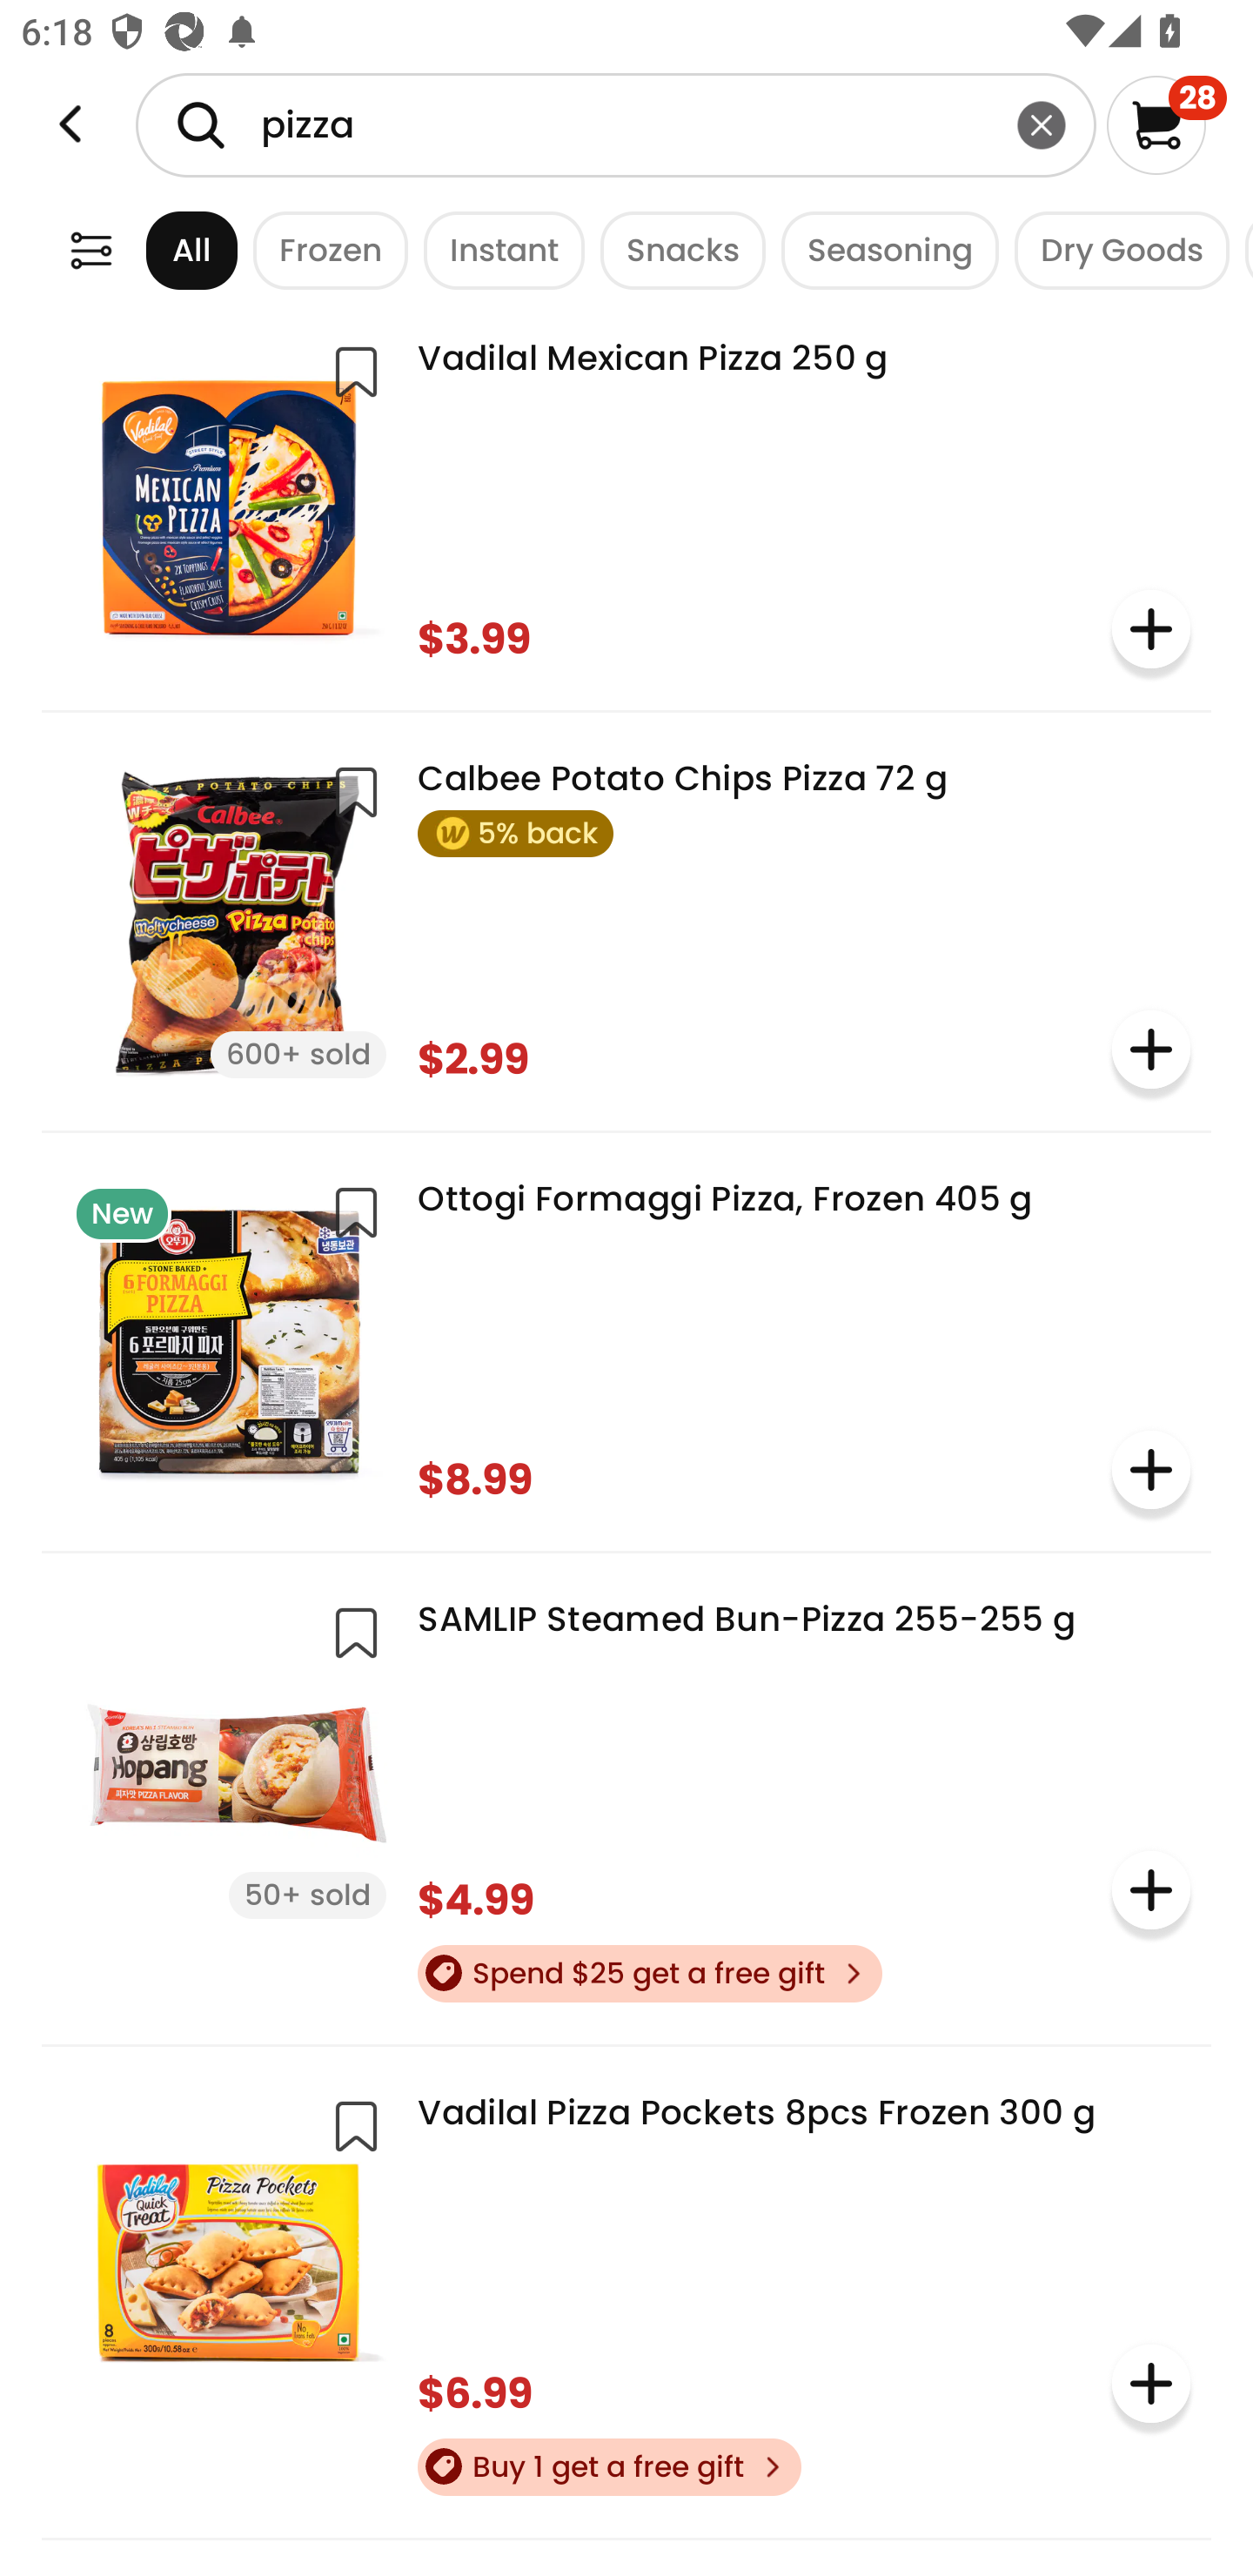 The width and height of the screenshot is (1253, 2576). I want to click on Vadilal Mexican Pizza 250 g $3.99, so click(626, 500).